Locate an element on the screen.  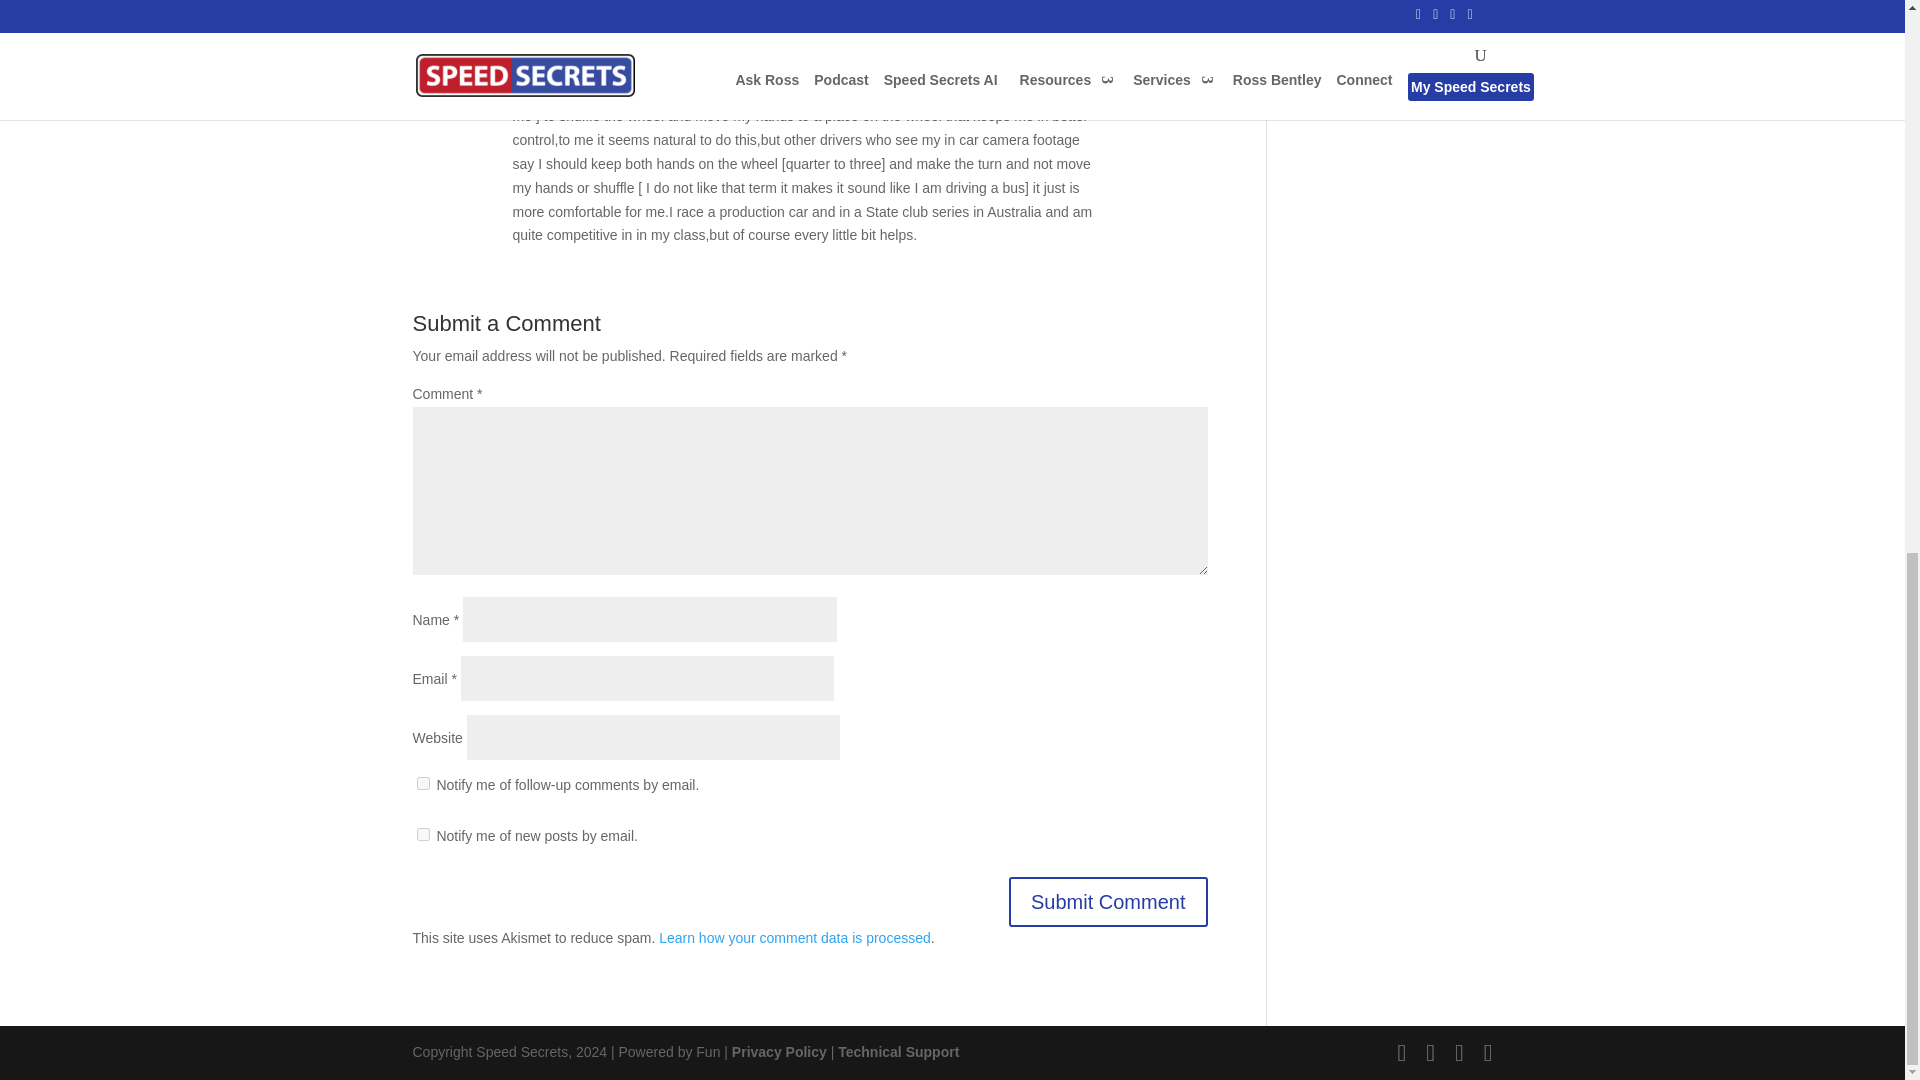
Reply is located at coordinates (1159, 80).